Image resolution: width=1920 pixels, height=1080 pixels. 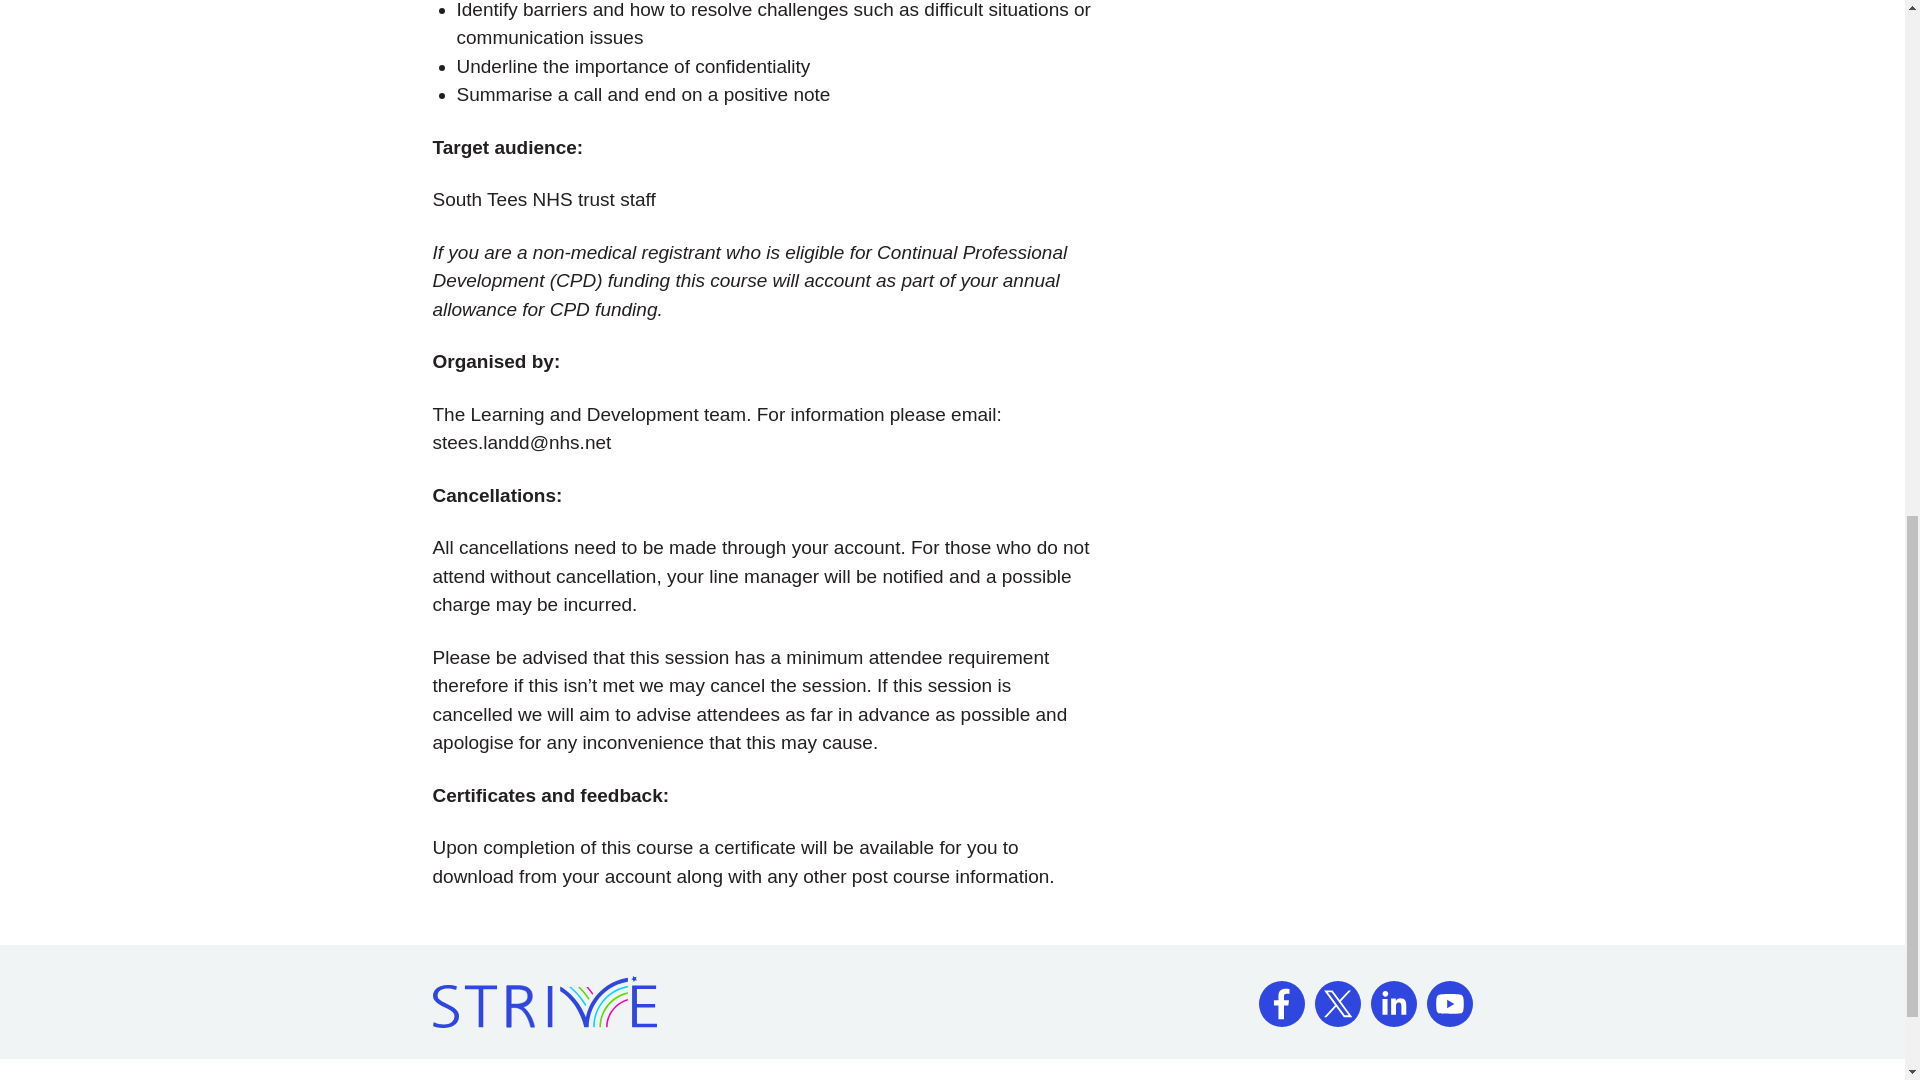 I want to click on Contact us, so click(x=567, y=1079).